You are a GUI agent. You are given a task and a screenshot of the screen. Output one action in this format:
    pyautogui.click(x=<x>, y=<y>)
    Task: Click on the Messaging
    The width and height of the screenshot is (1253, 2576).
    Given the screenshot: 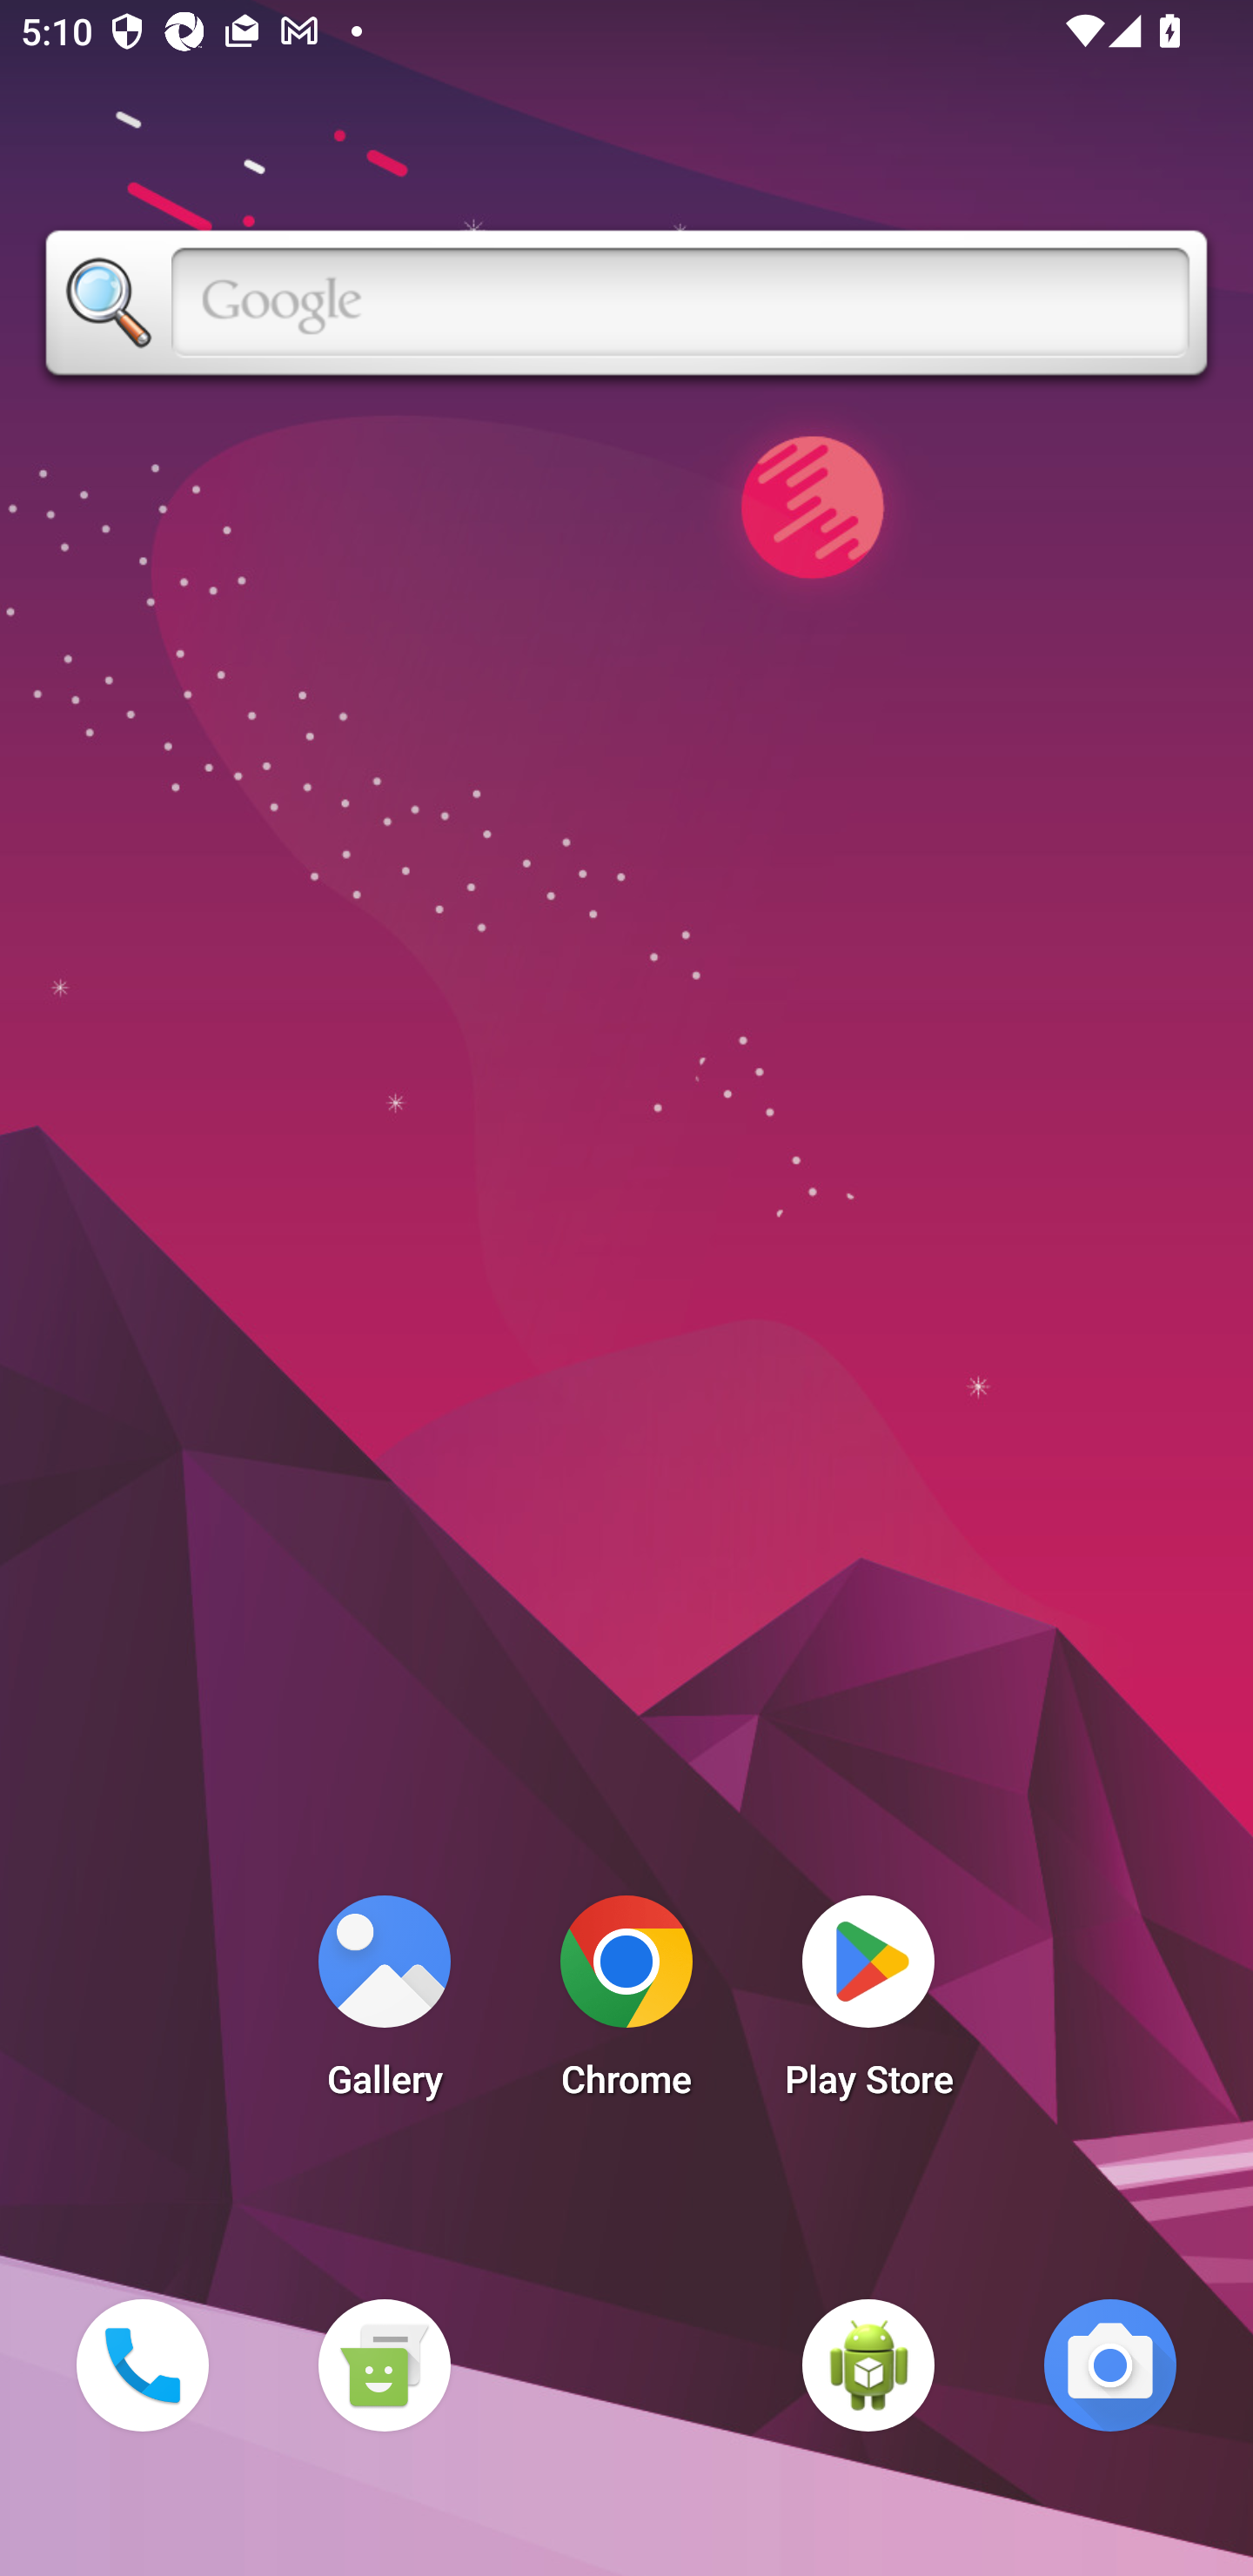 What is the action you would take?
    pyautogui.click(x=384, y=2365)
    